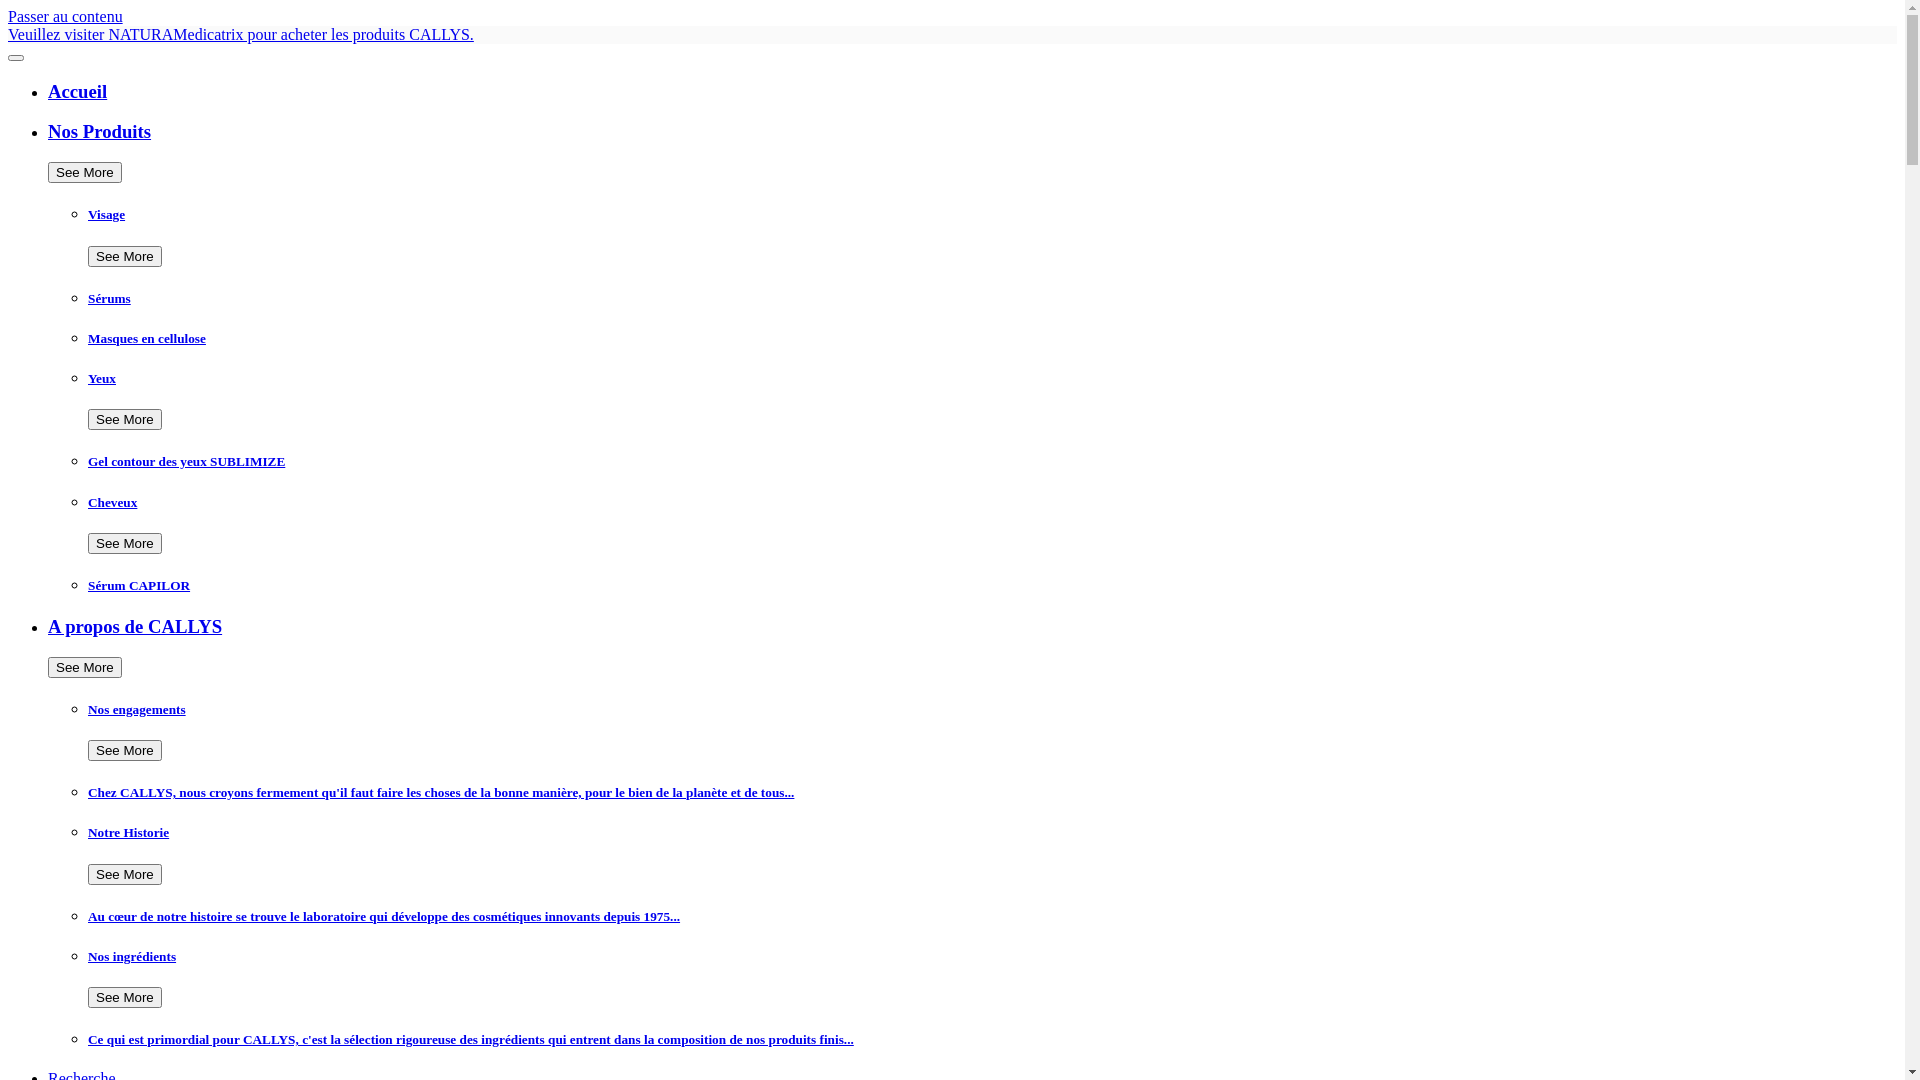 This screenshot has width=1920, height=1080. What do you see at coordinates (125, 420) in the screenshot?
I see `See More` at bounding box center [125, 420].